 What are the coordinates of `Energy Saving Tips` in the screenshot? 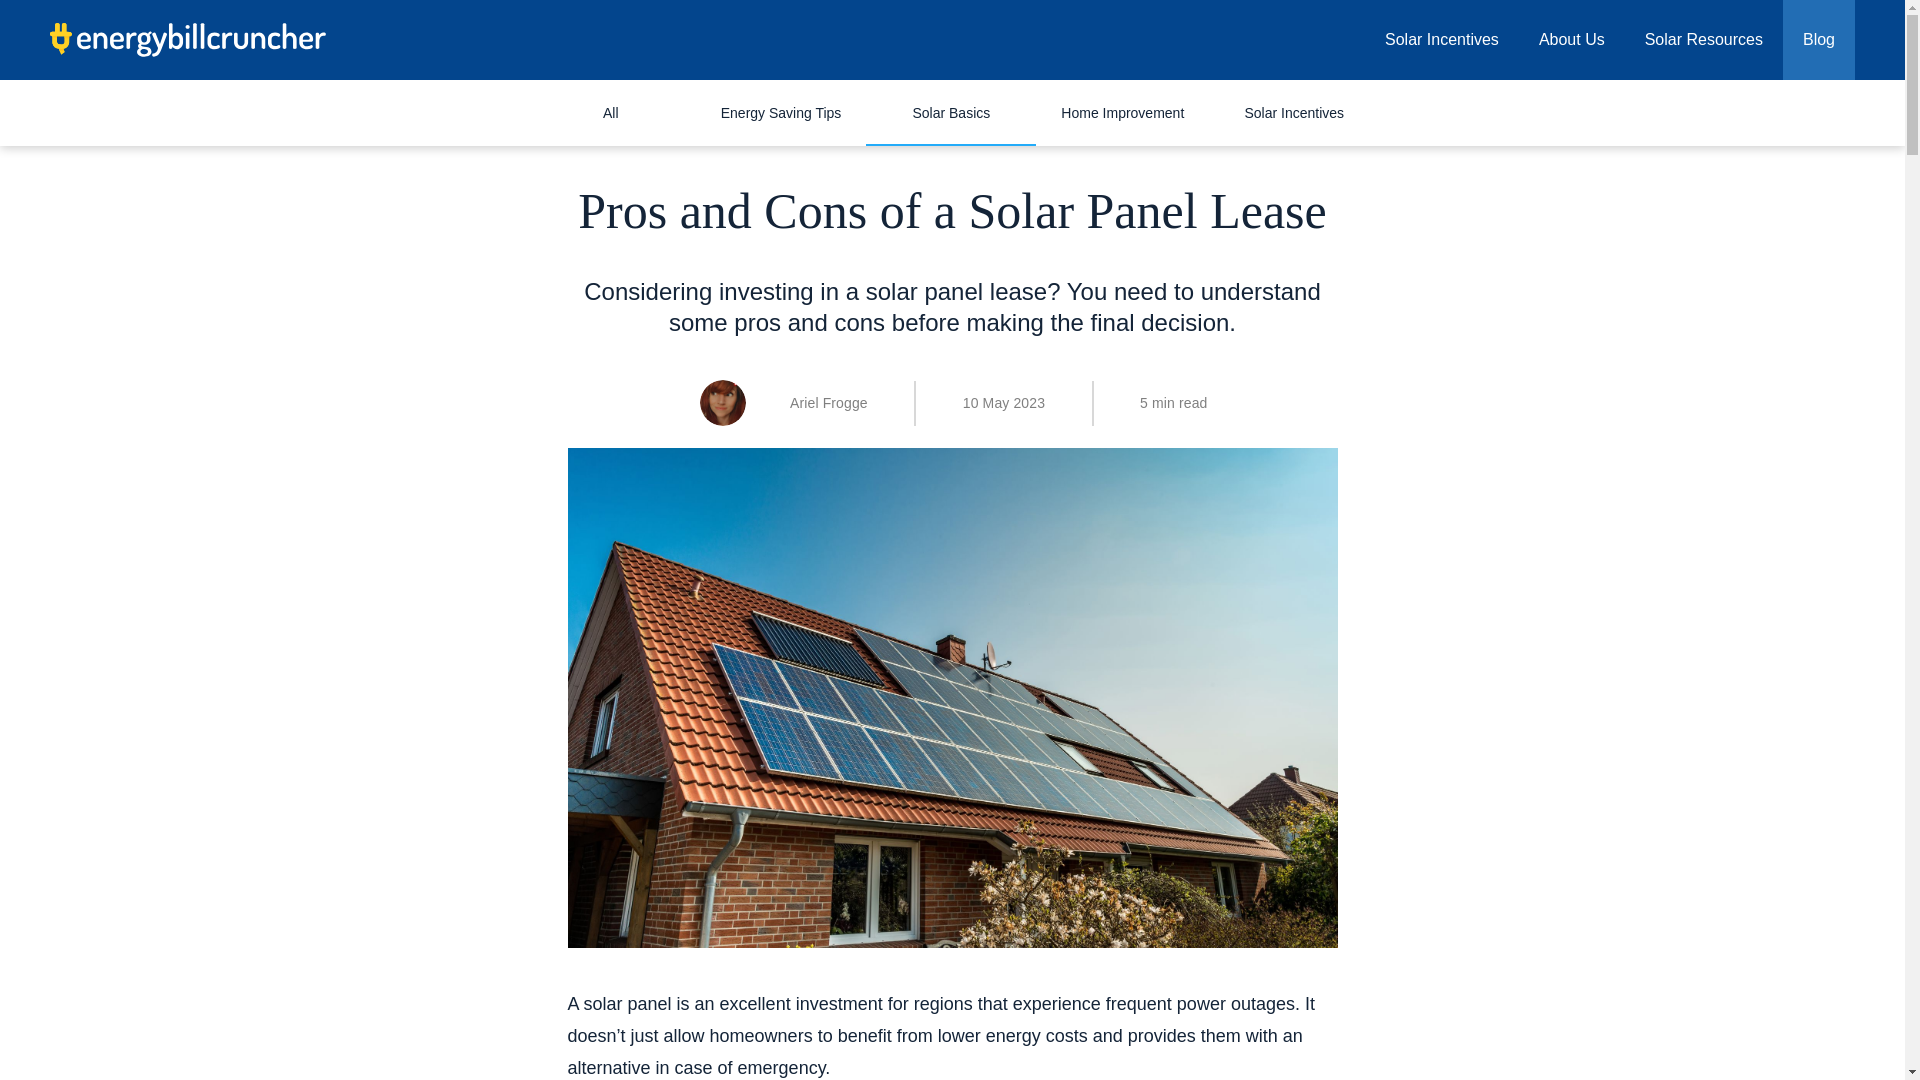 It's located at (781, 112).